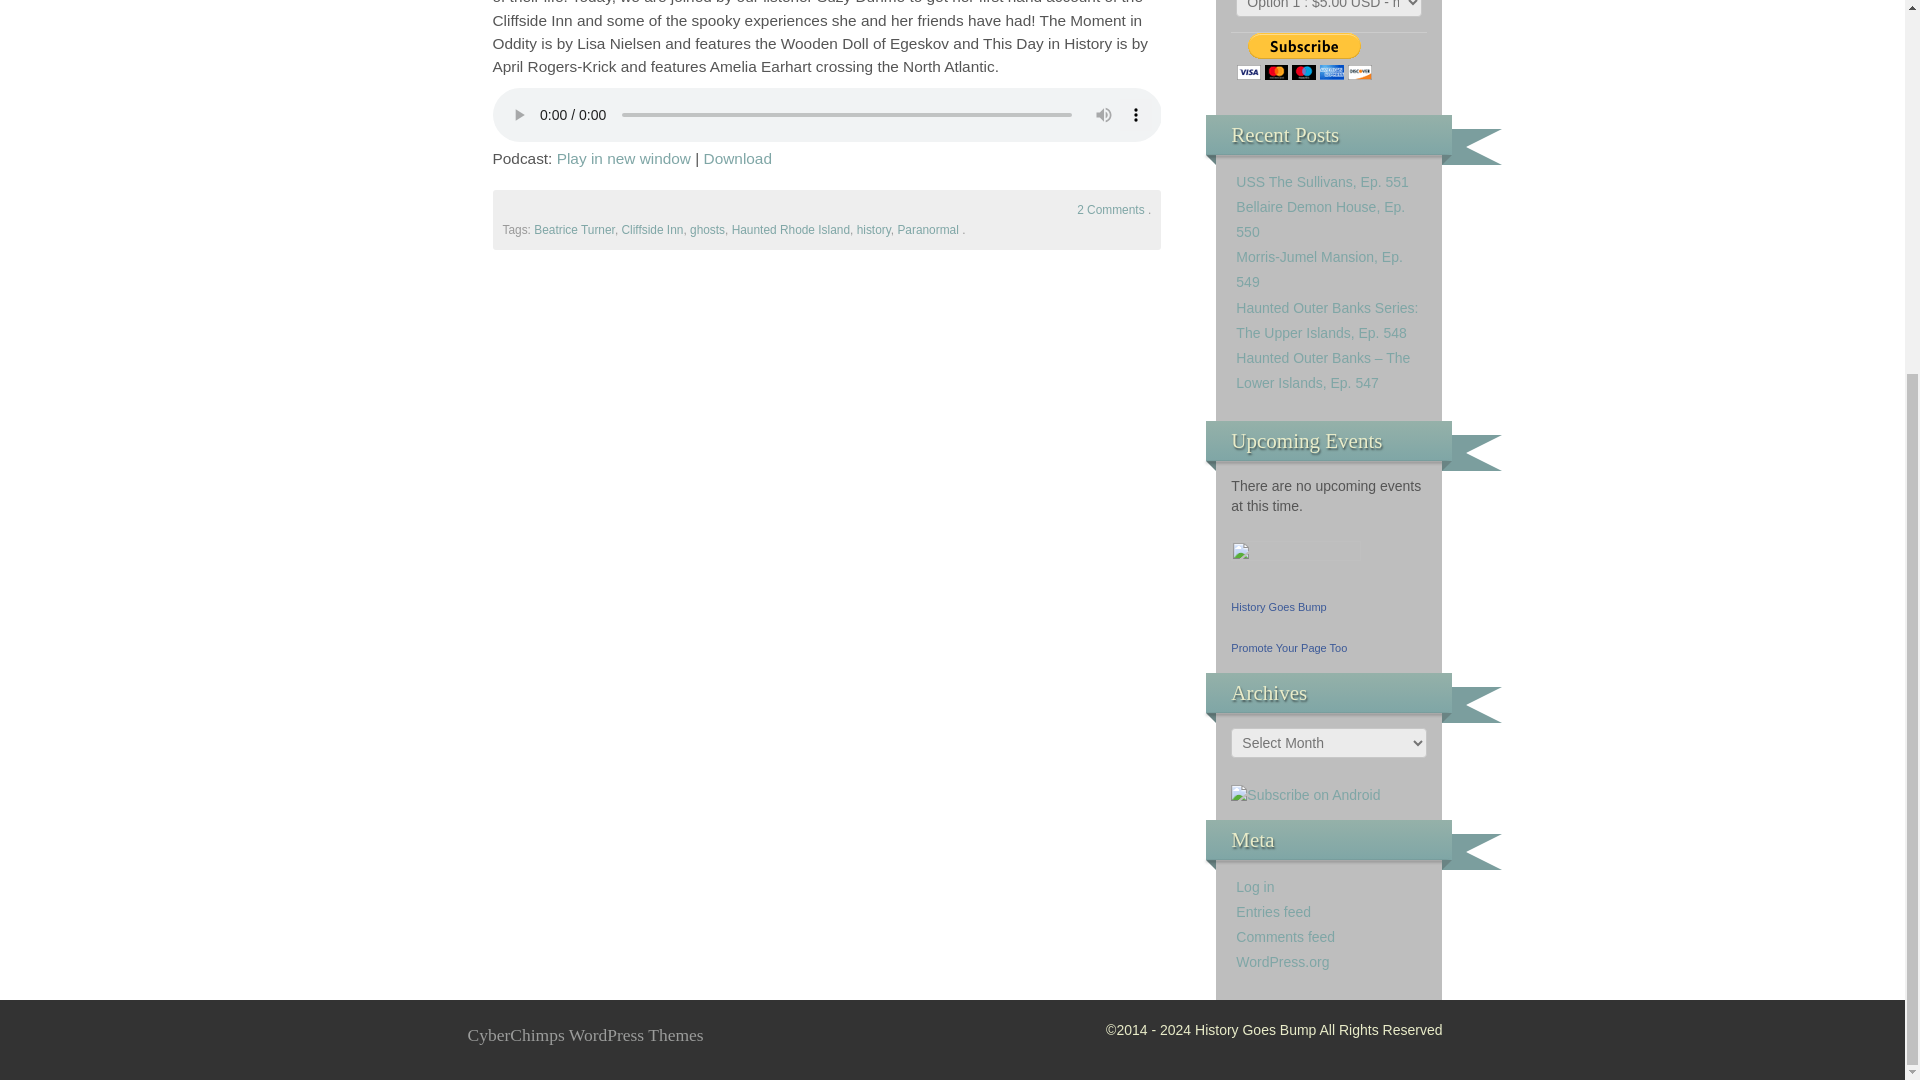 This screenshot has height=1080, width=1920. I want to click on Download, so click(738, 158).